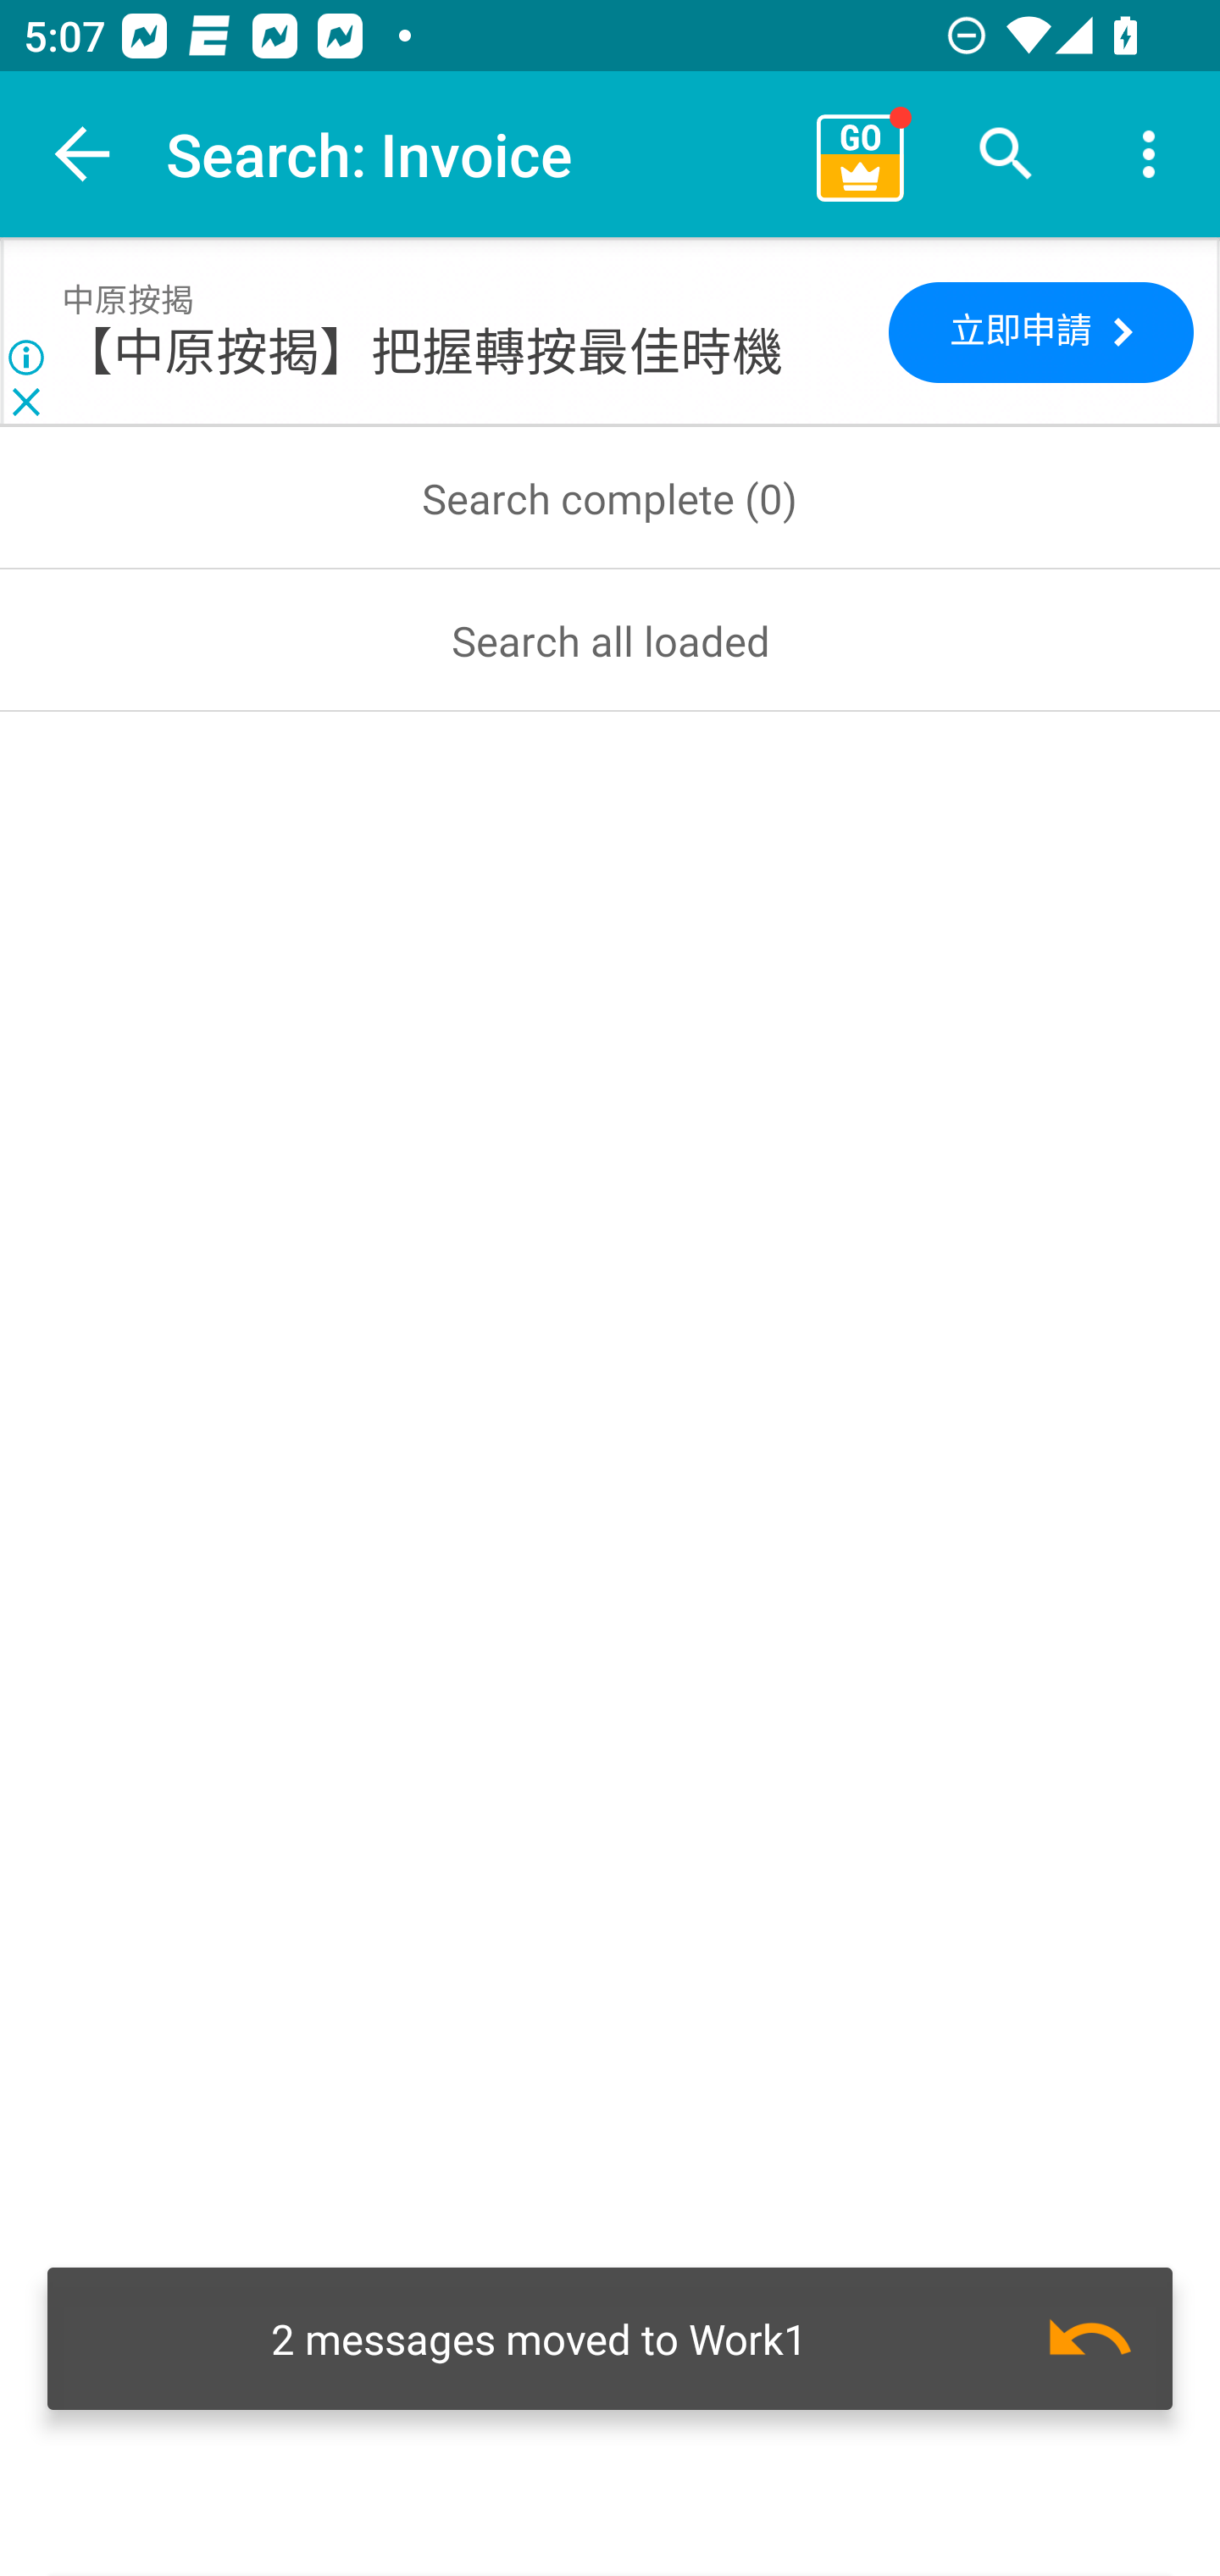  I want to click on 中原按揭, so click(127, 300).